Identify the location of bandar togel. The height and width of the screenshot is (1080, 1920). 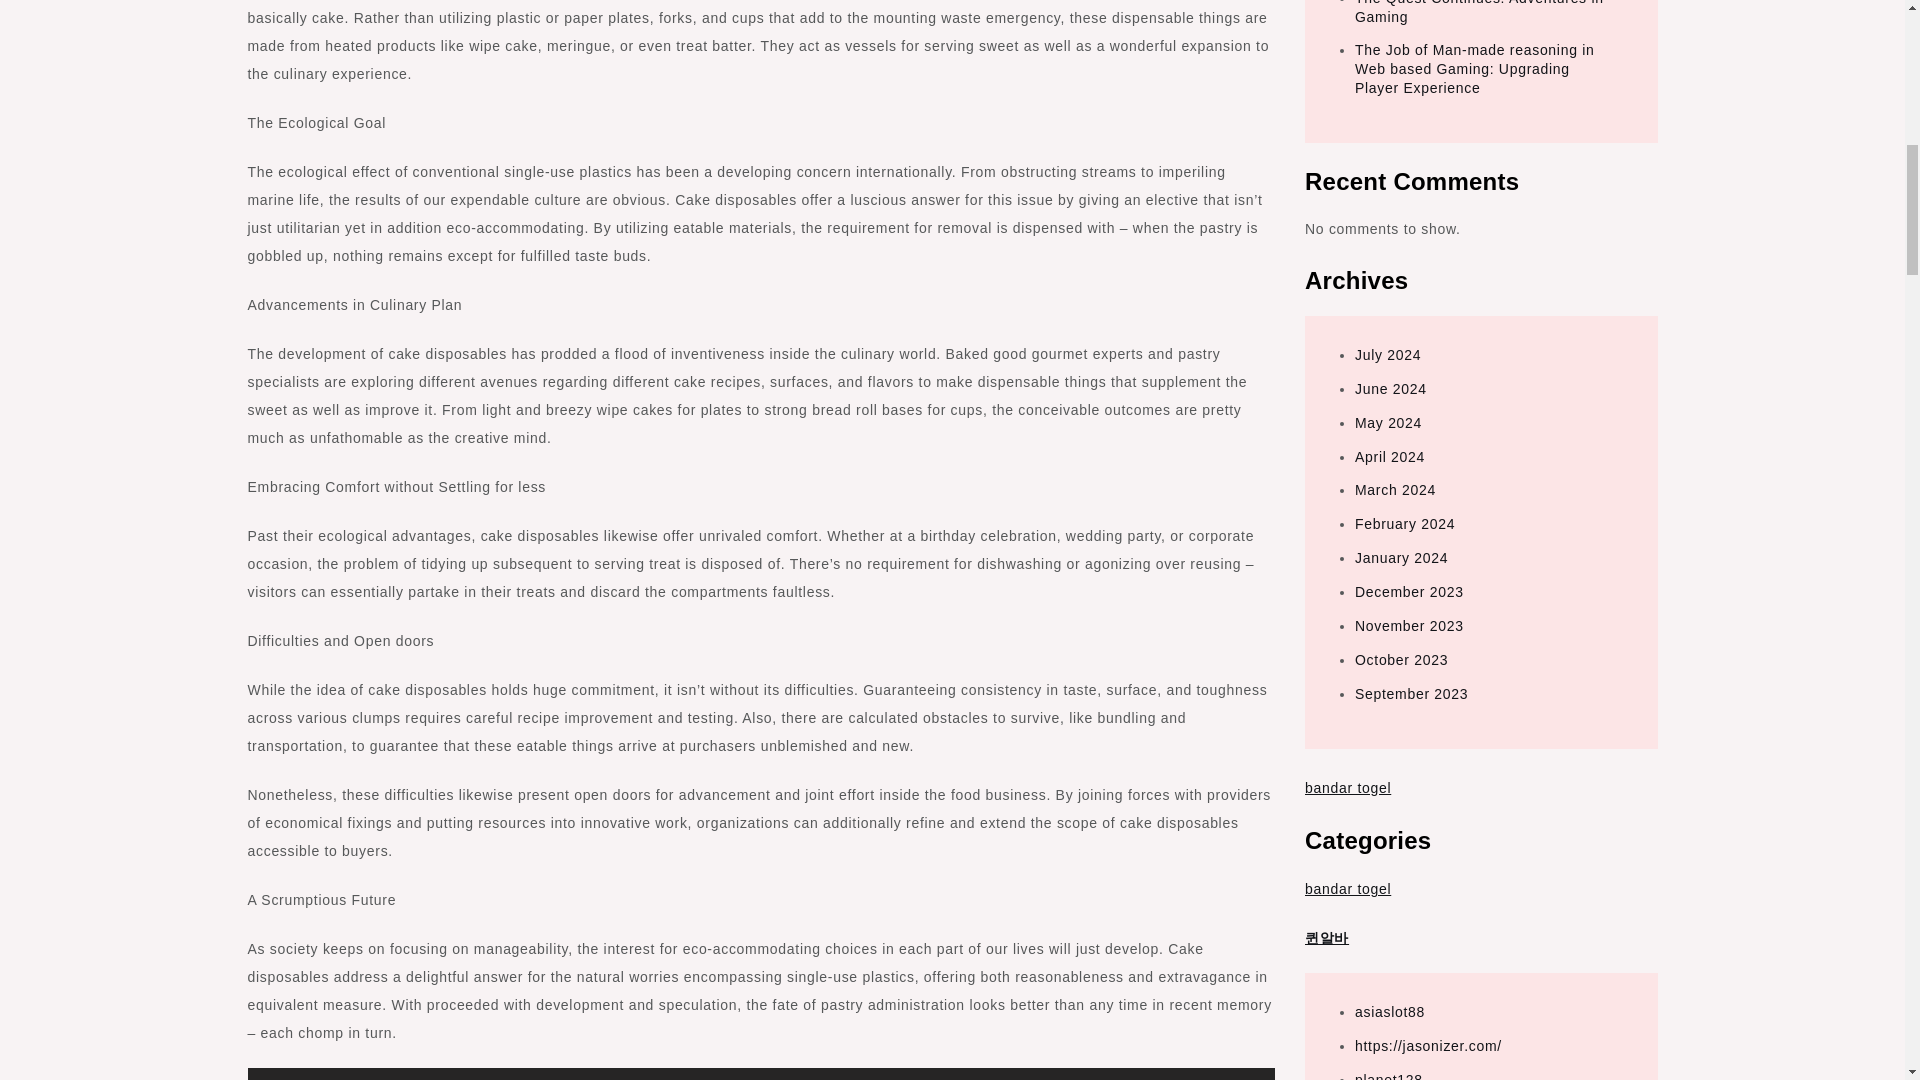
(1348, 787).